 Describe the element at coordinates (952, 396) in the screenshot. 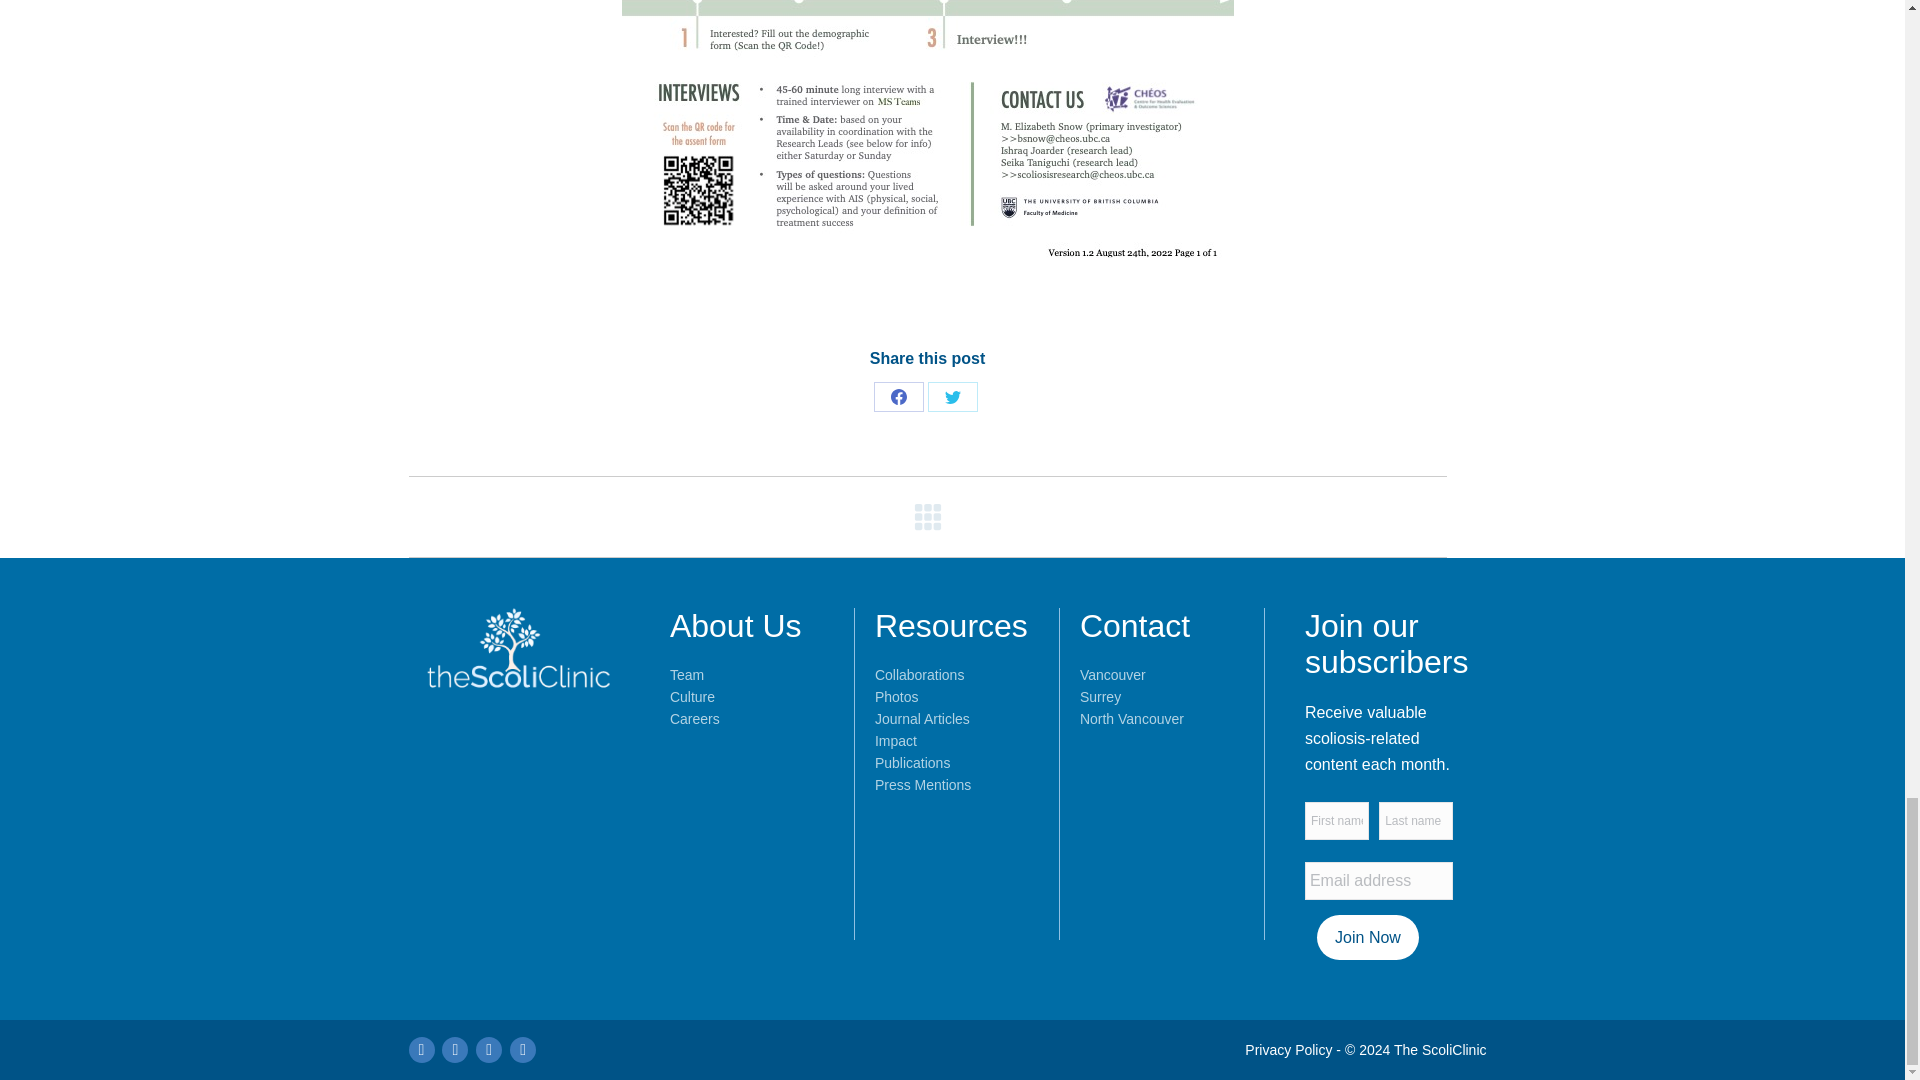

I see `Twitter` at that location.